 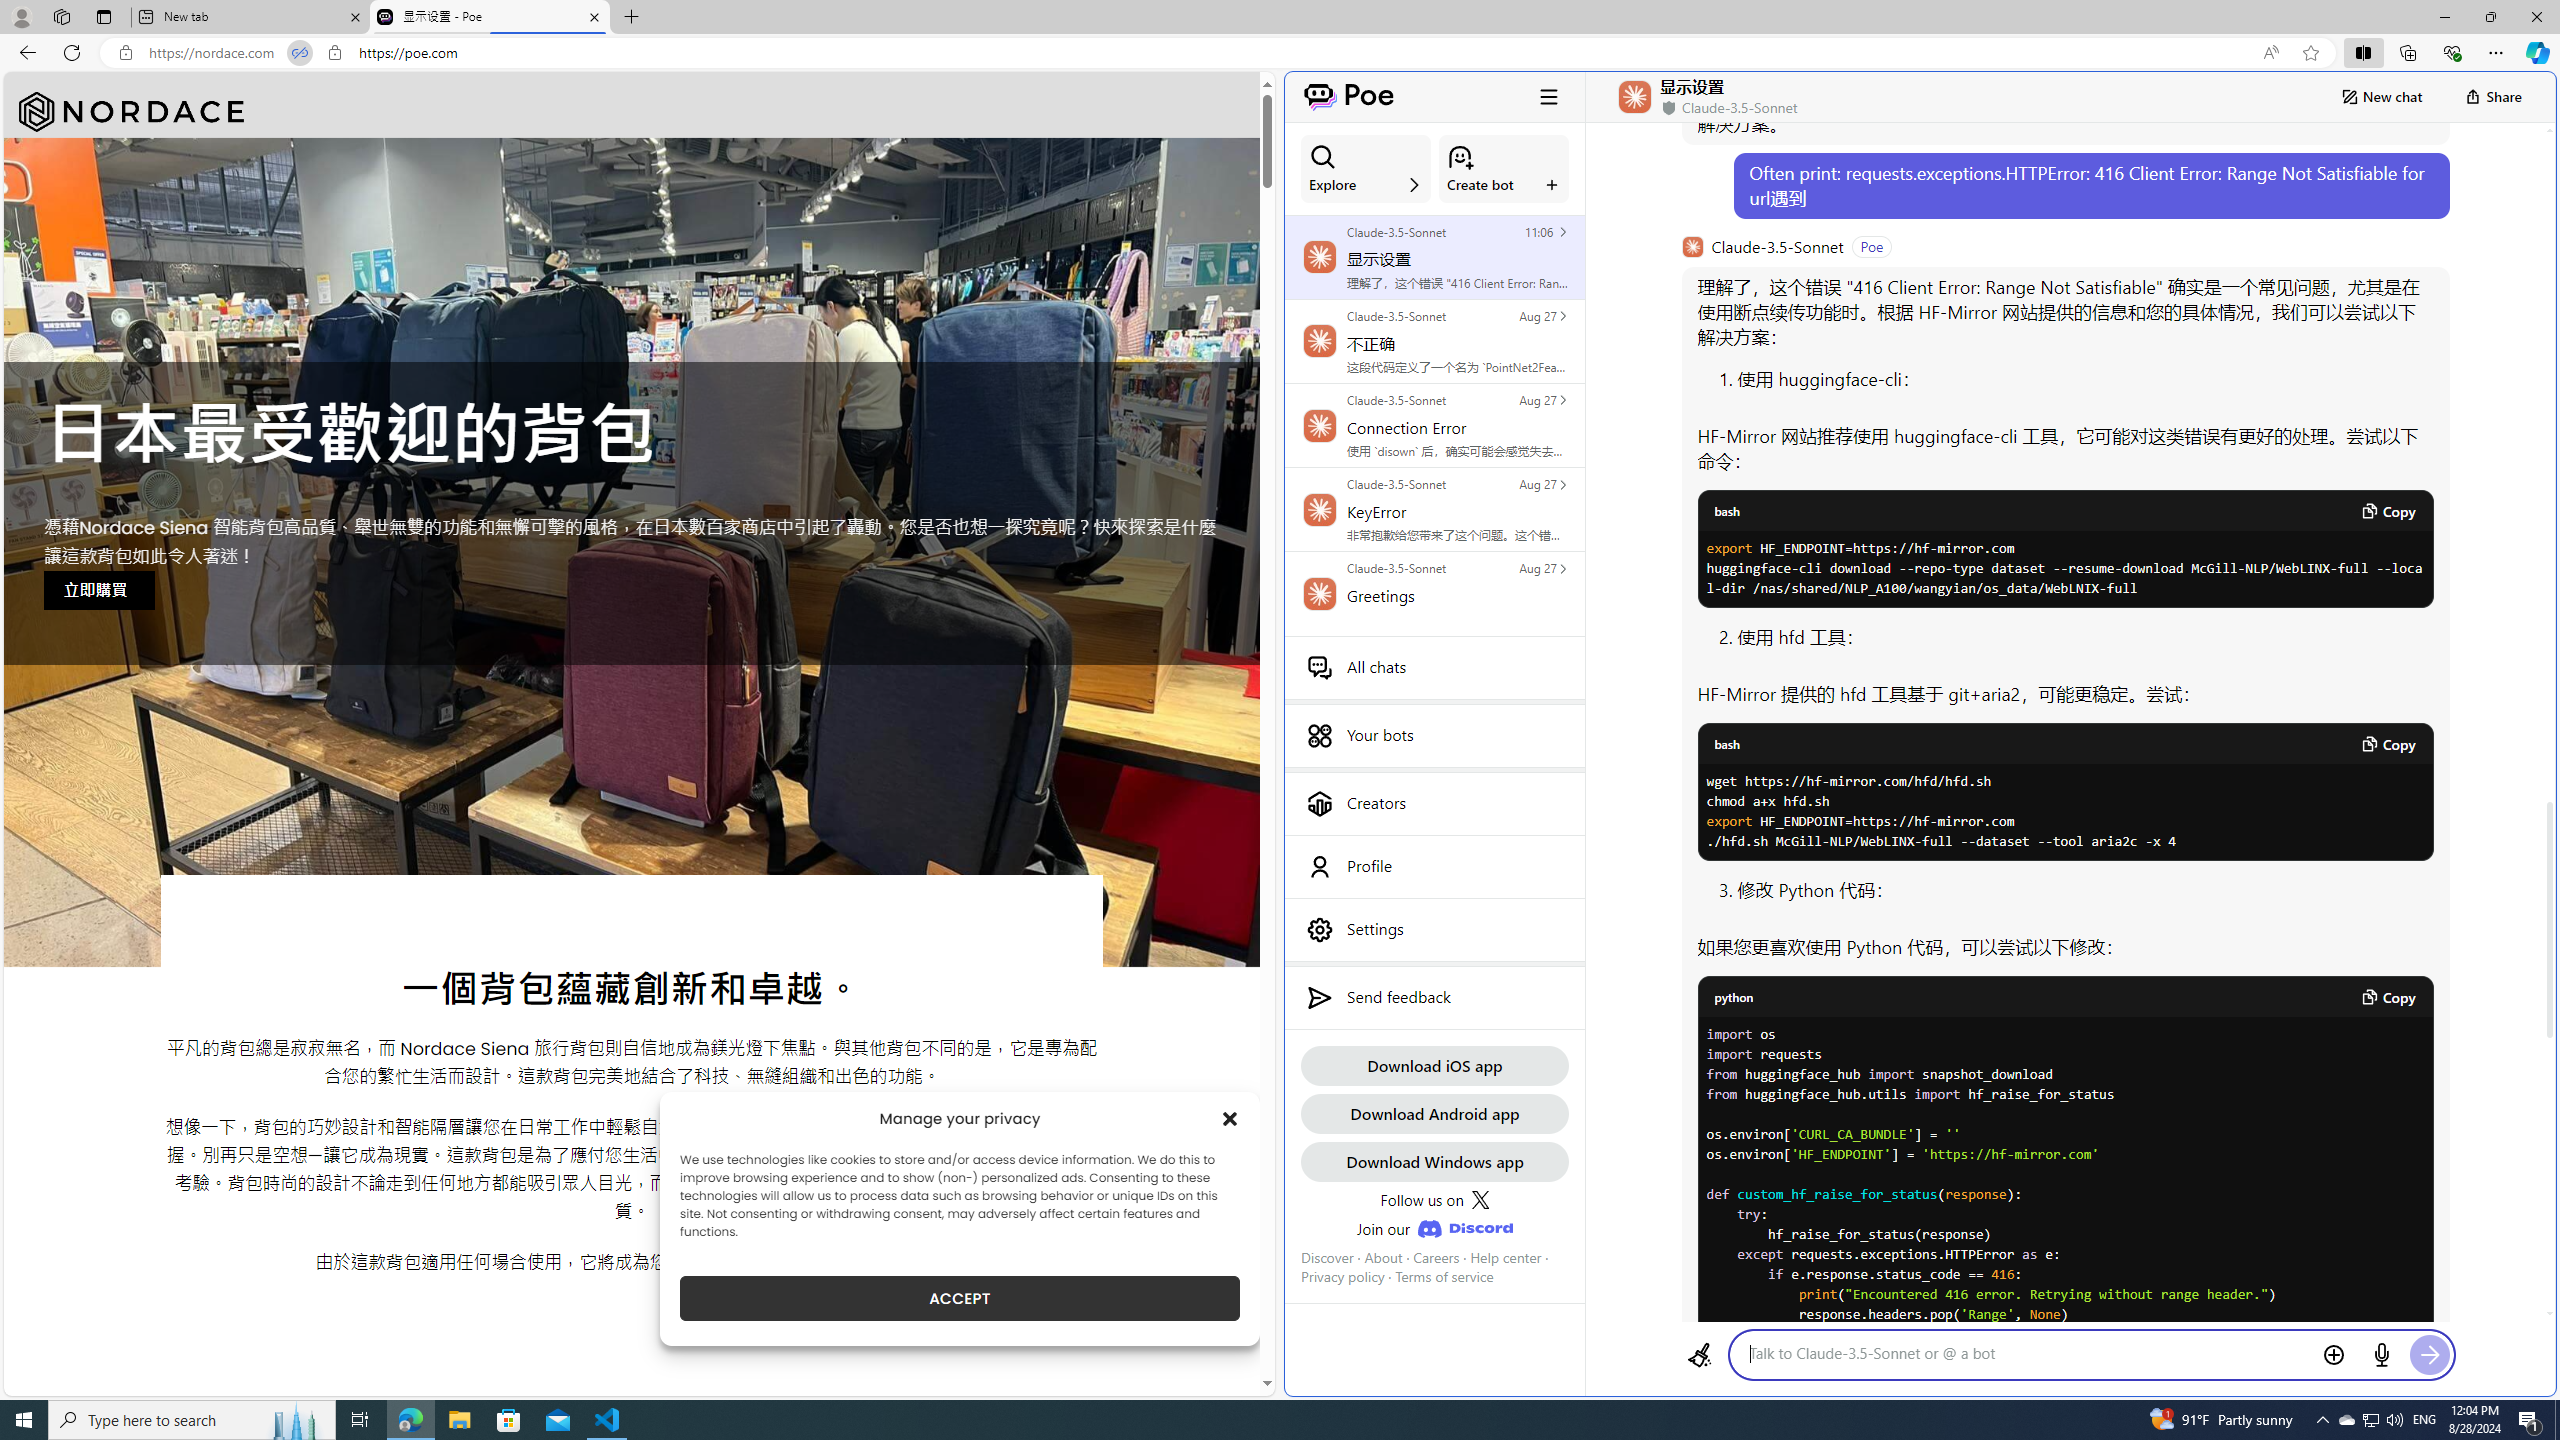 What do you see at coordinates (1434, 667) in the screenshot?
I see `All chats` at bounding box center [1434, 667].